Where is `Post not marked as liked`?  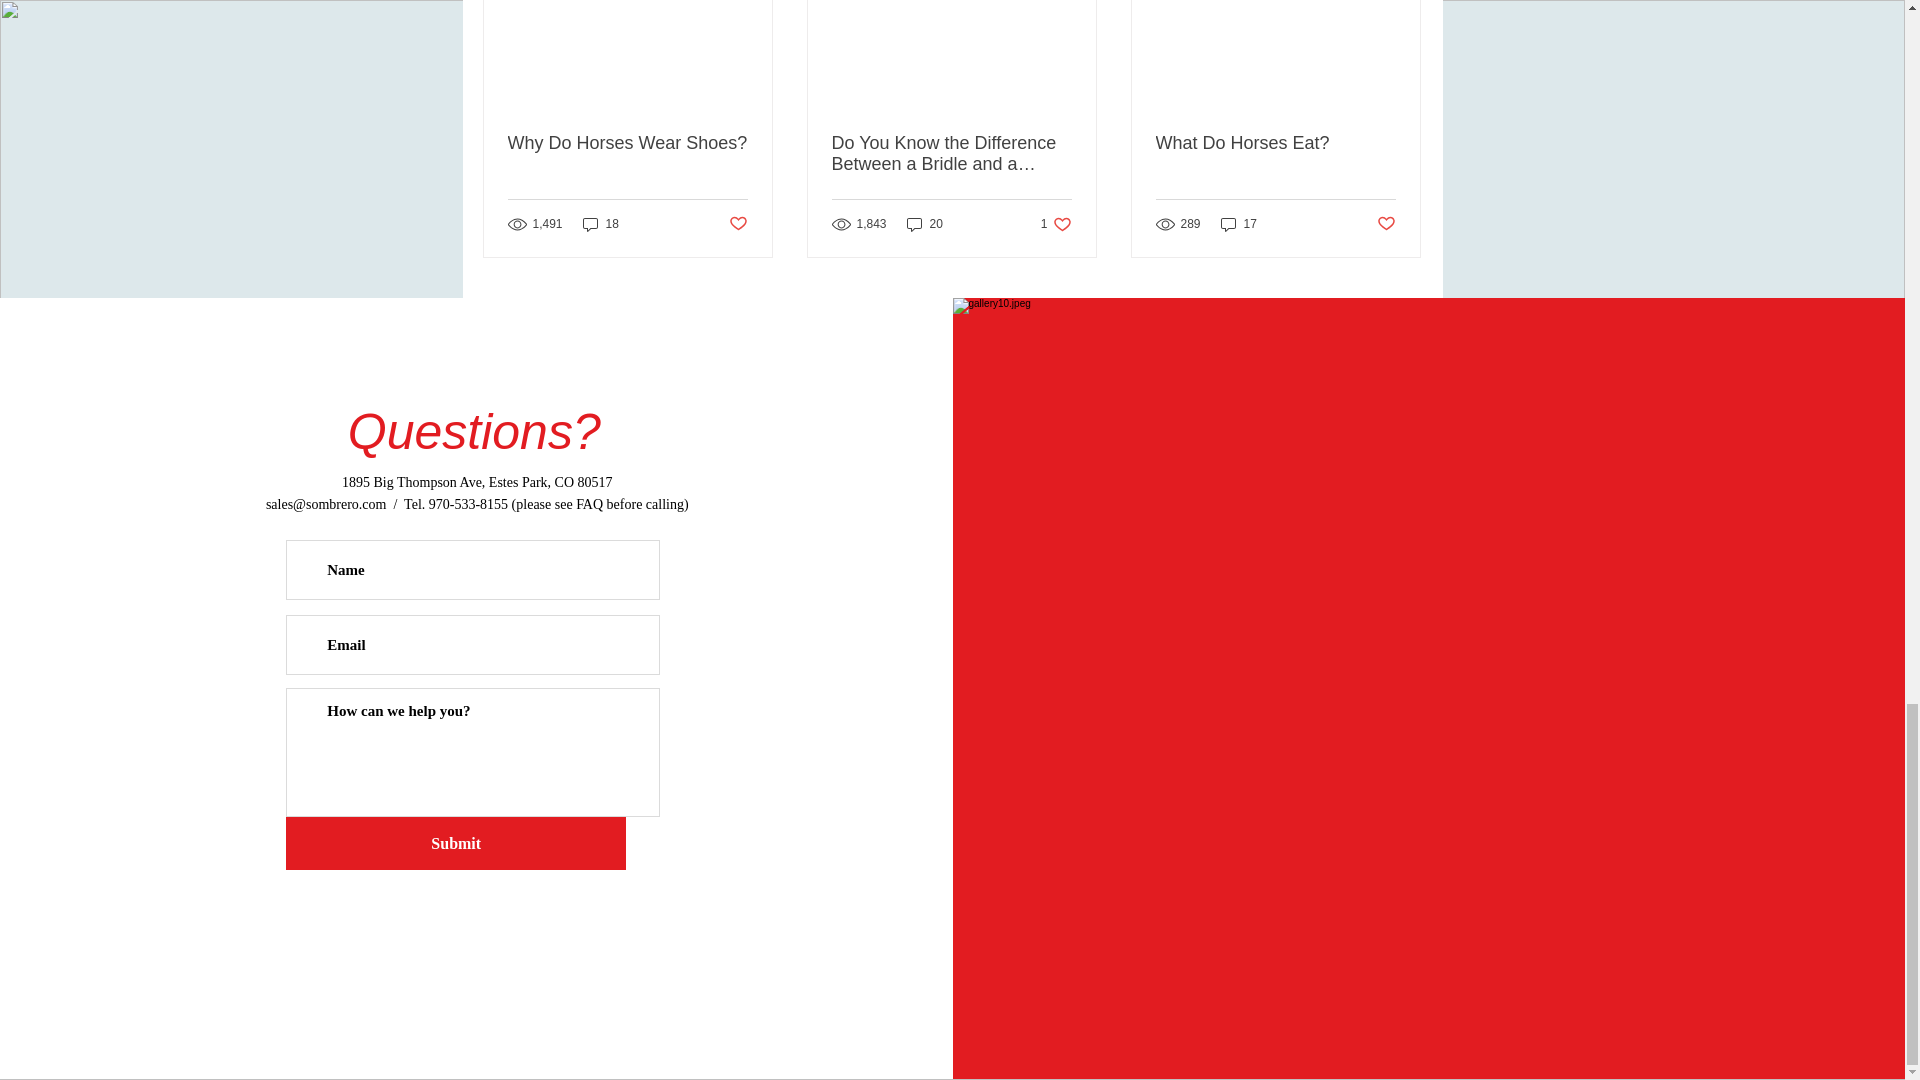
Post not marked as liked is located at coordinates (1056, 224).